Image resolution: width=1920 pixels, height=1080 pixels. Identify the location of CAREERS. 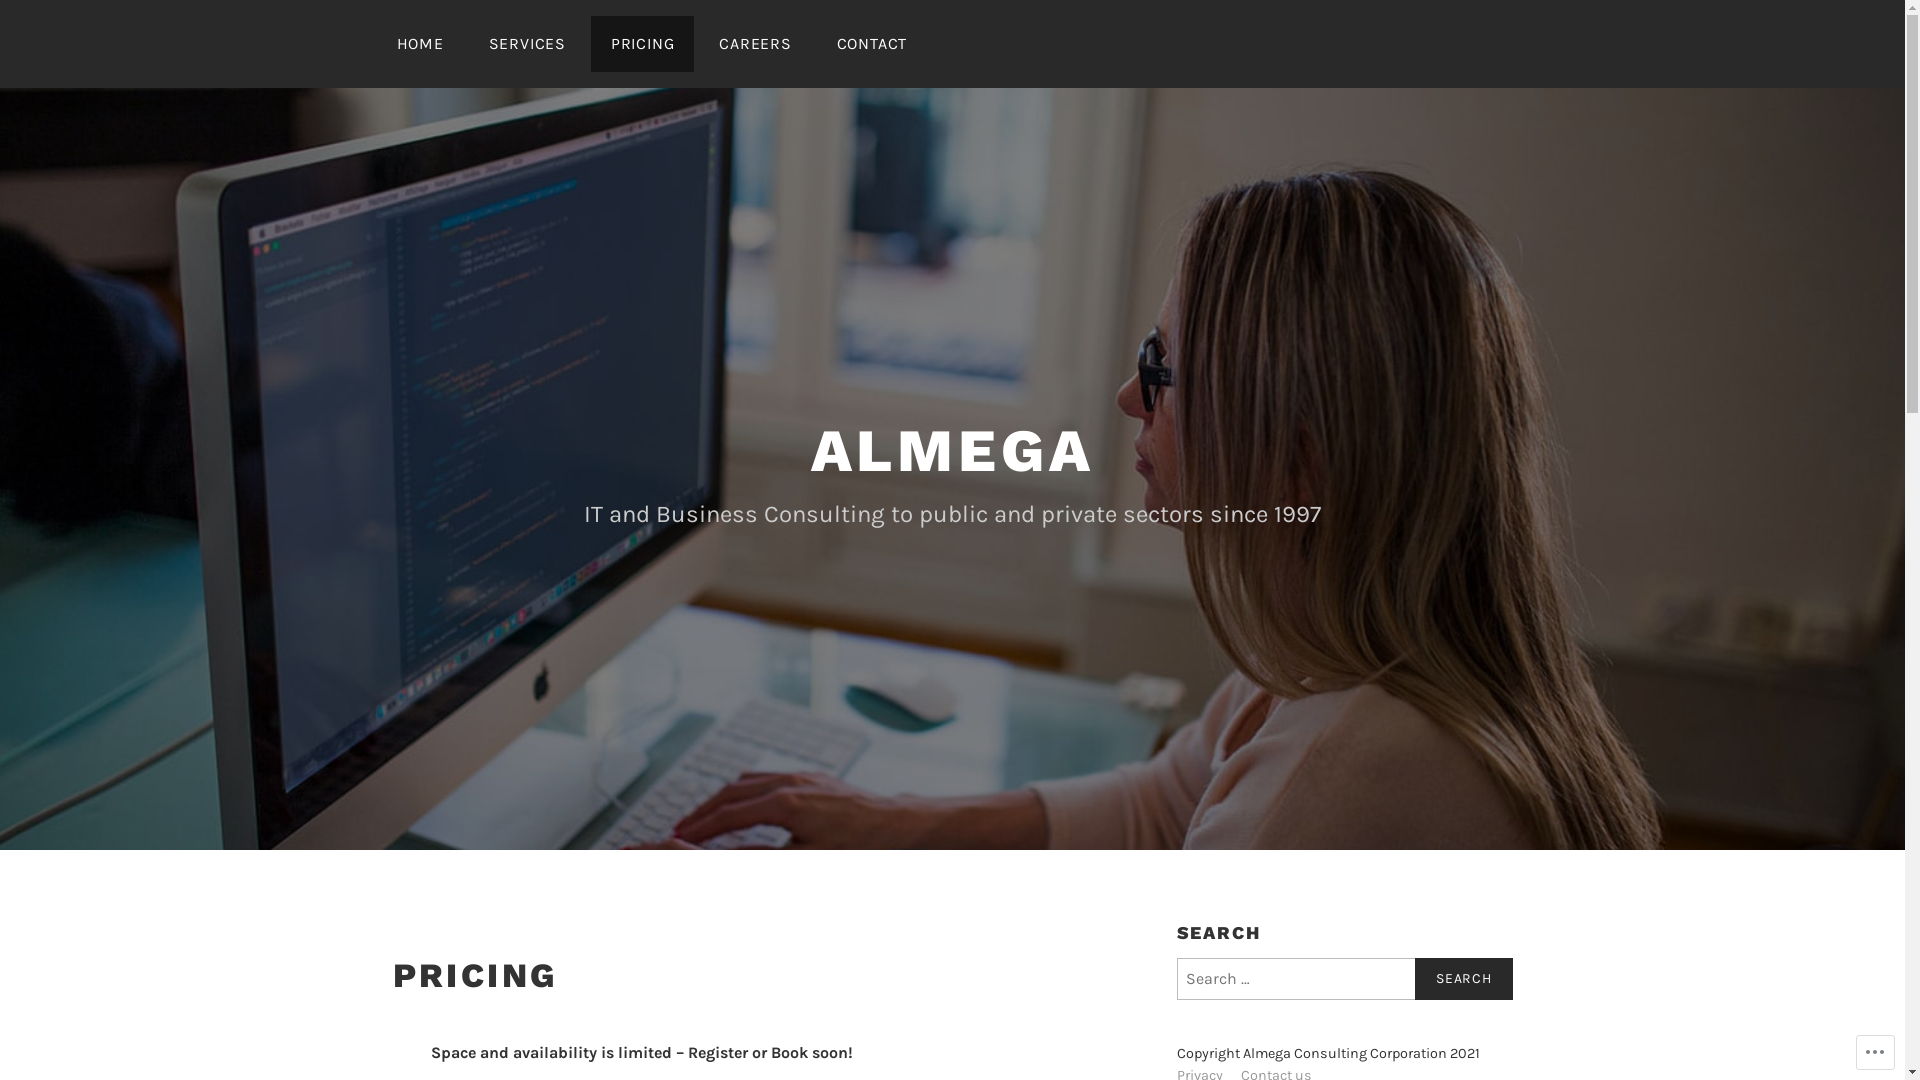
(756, 44).